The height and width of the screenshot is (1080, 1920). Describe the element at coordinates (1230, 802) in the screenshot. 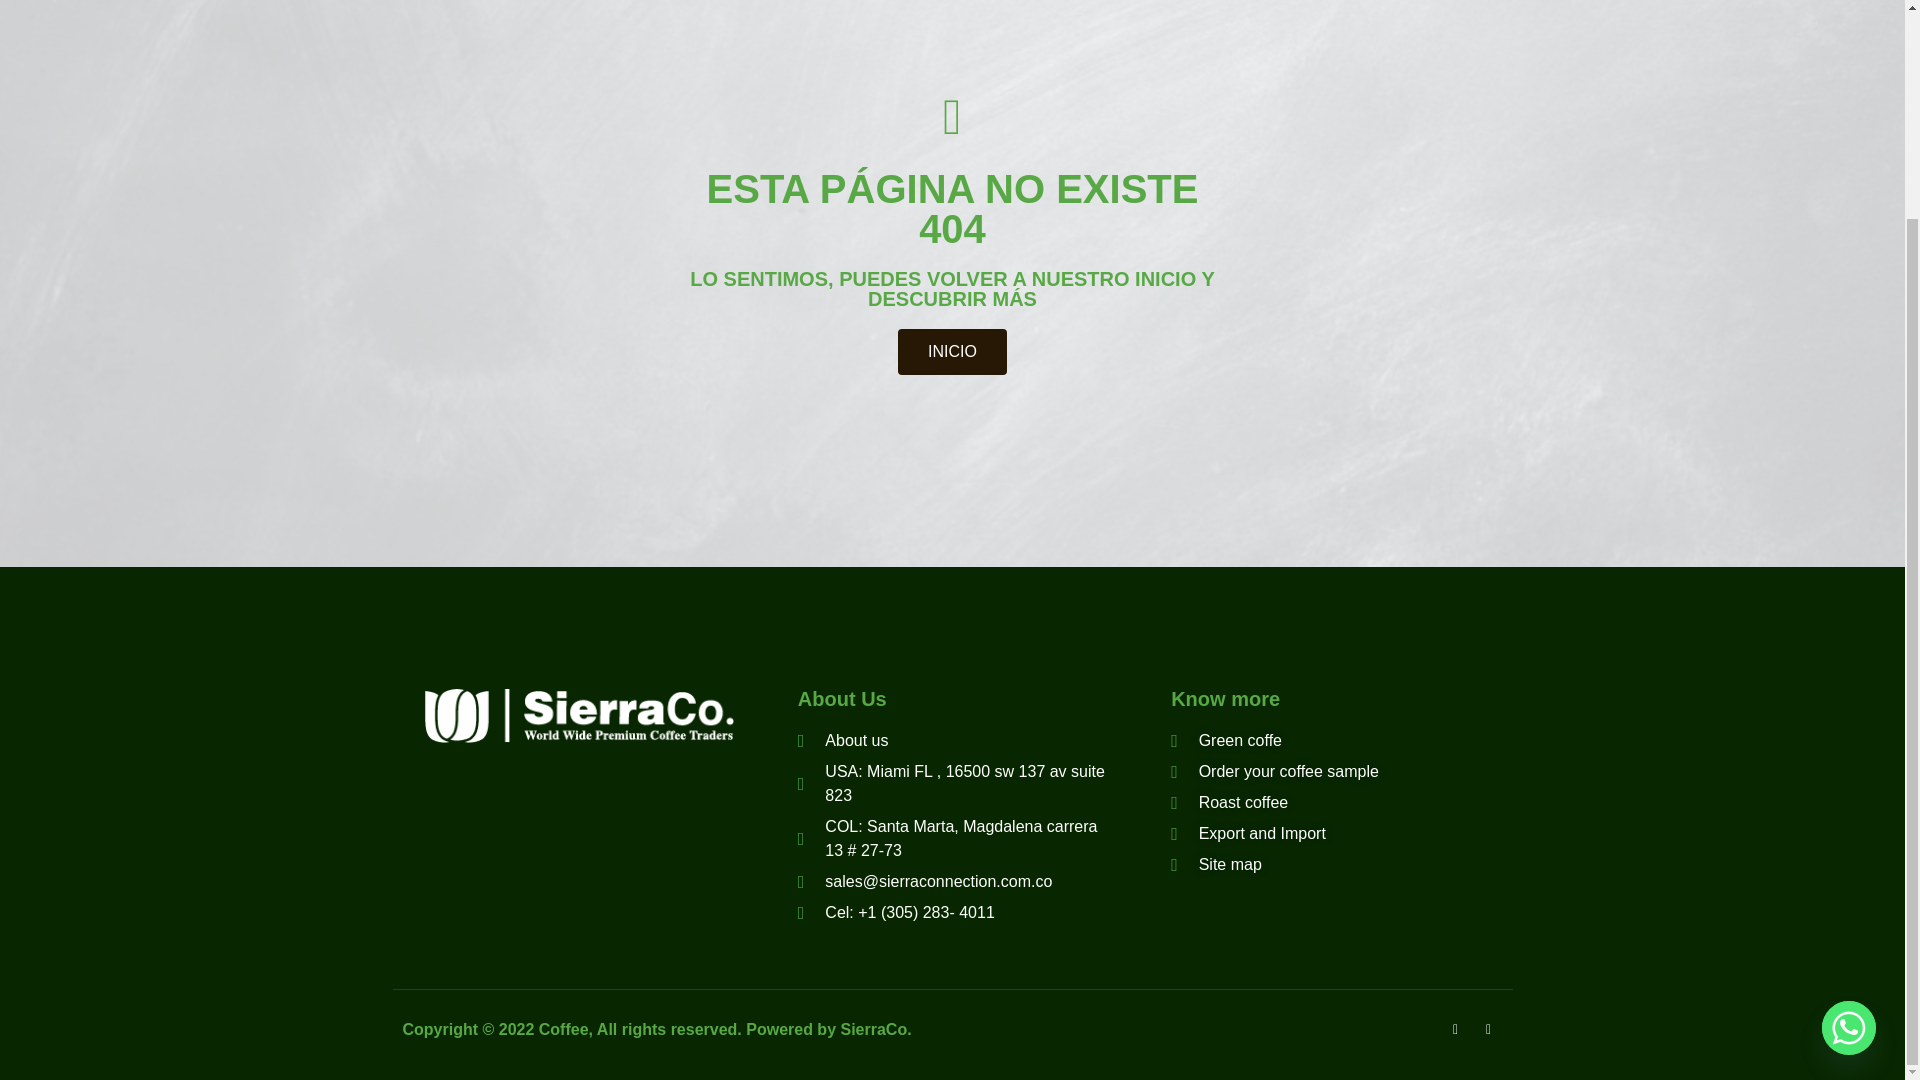

I see `Roast coffee` at that location.